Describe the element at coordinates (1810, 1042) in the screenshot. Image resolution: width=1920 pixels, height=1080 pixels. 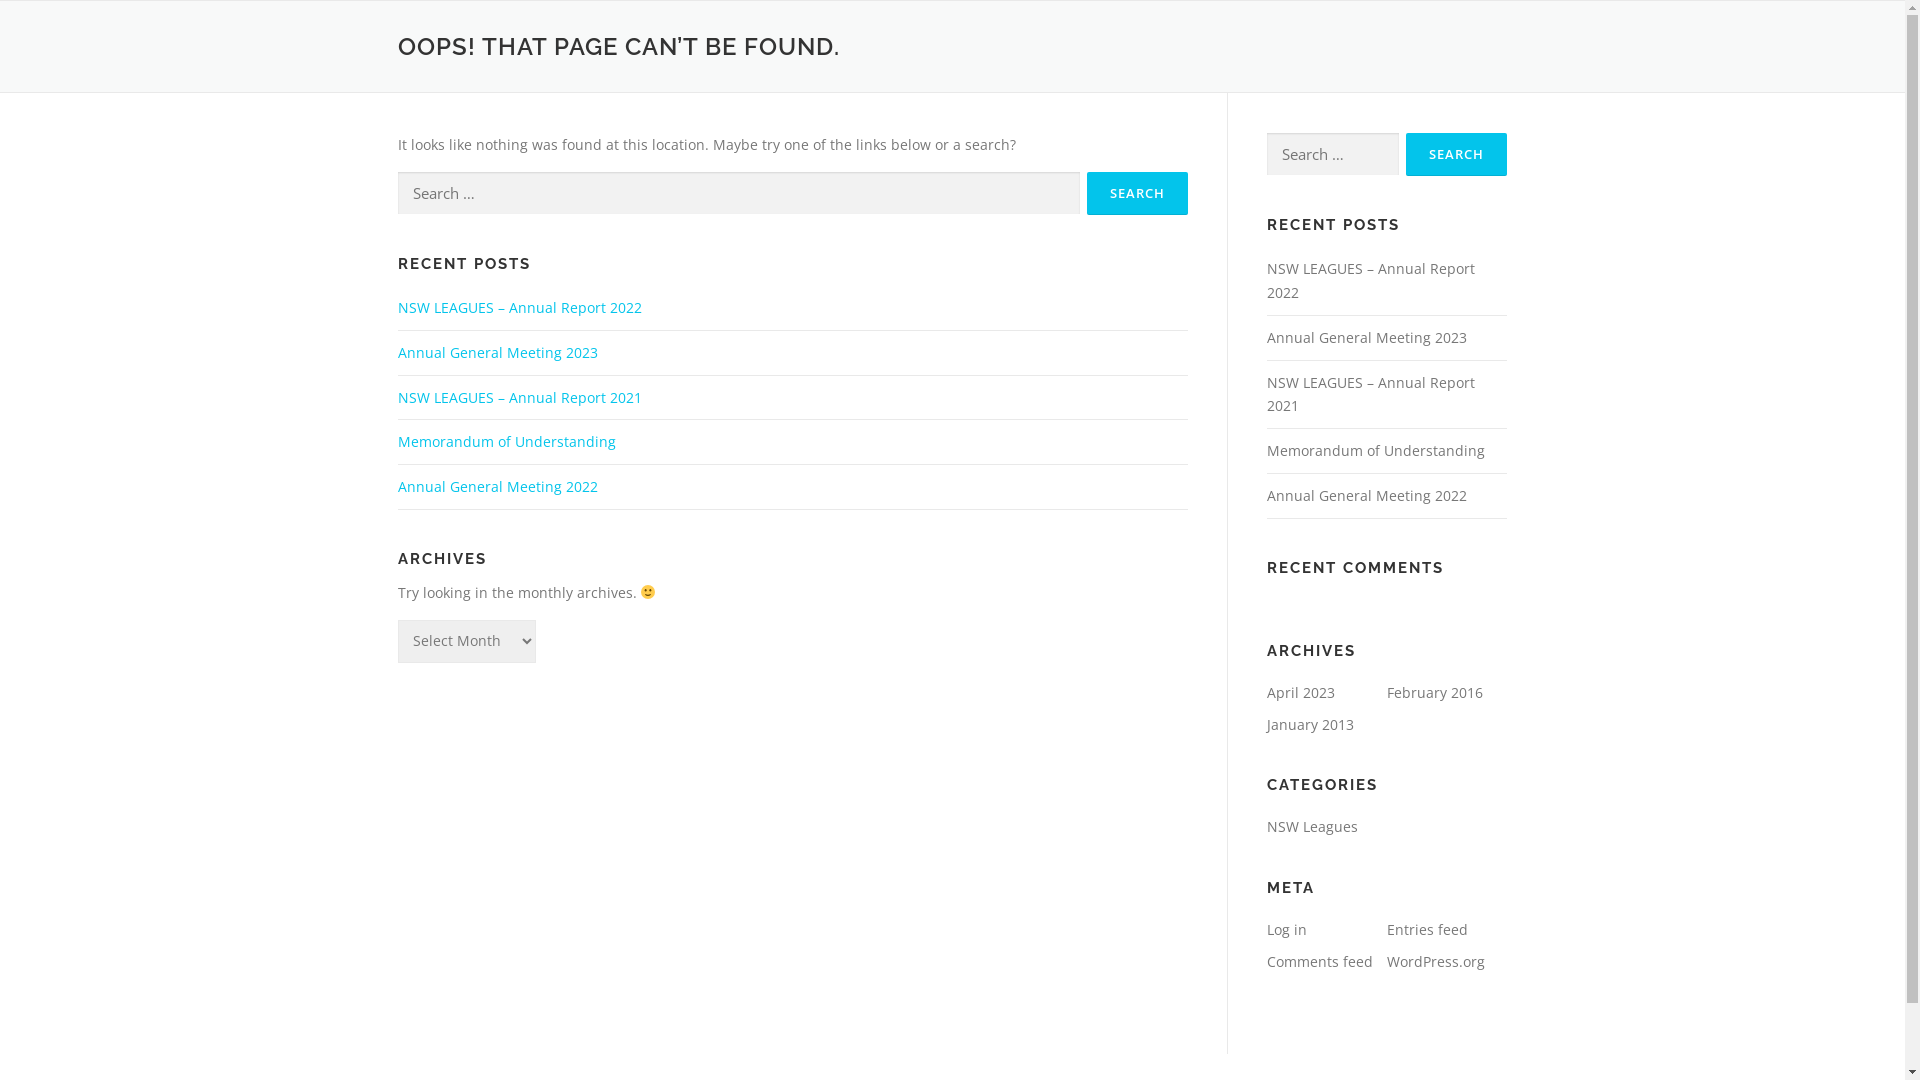
I see `Back To Top` at that location.